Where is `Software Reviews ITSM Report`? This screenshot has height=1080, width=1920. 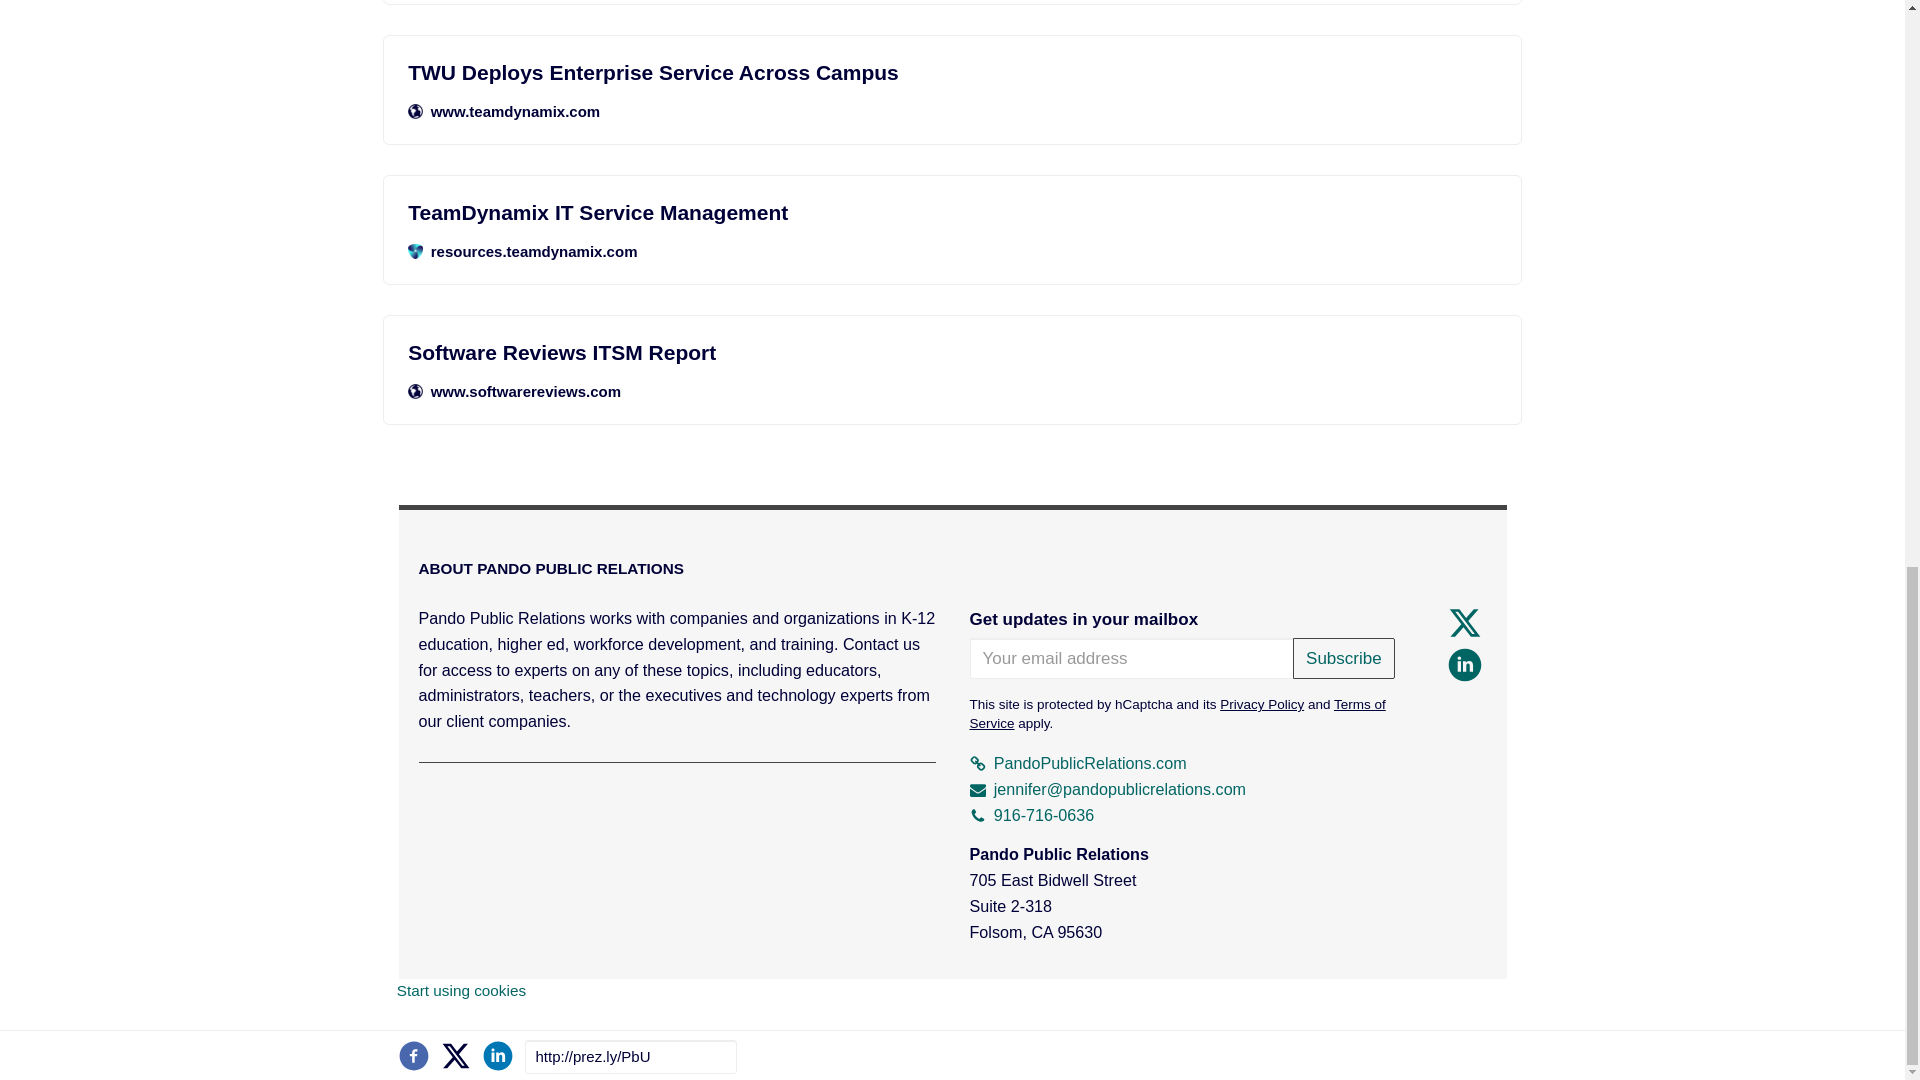 Software Reviews ITSM Report is located at coordinates (952, 352).